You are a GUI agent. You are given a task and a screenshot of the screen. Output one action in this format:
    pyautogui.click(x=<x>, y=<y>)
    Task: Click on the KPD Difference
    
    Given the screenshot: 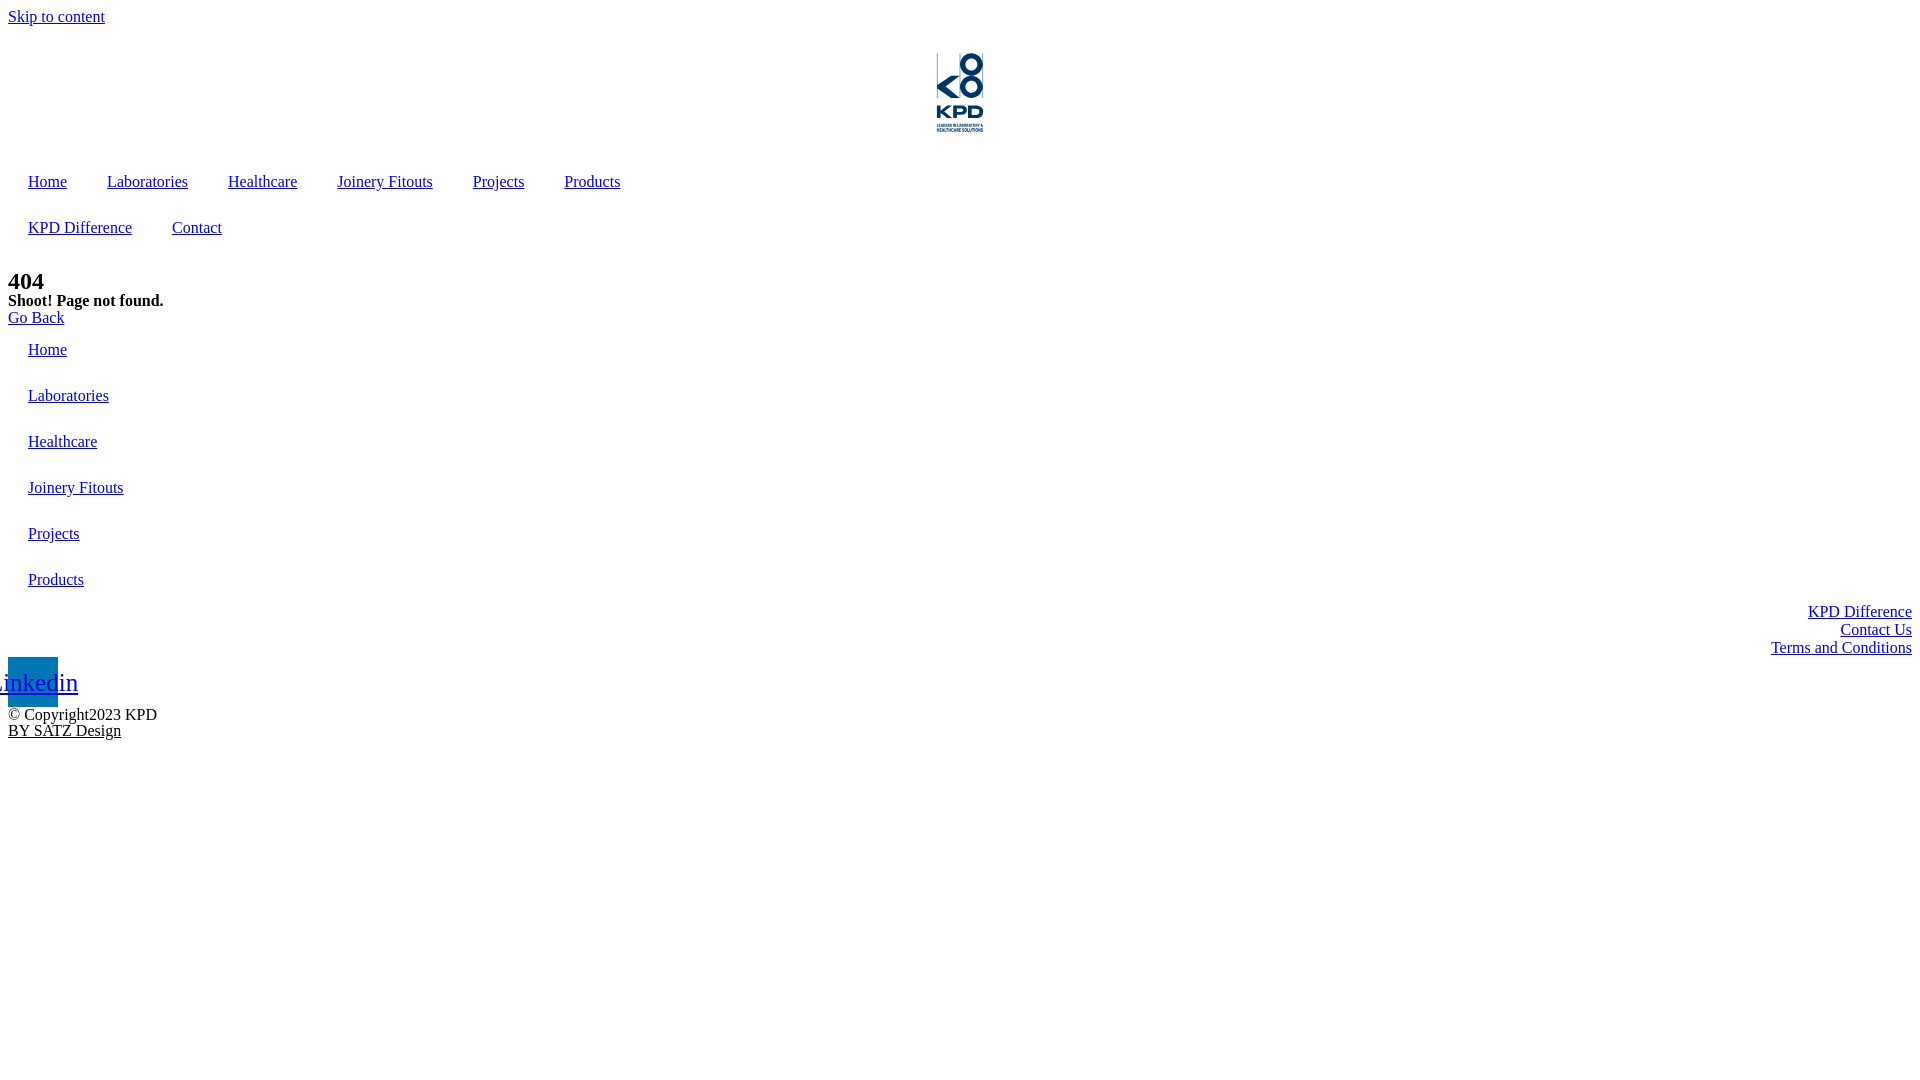 What is the action you would take?
    pyautogui.click(x=80, y=228)
    